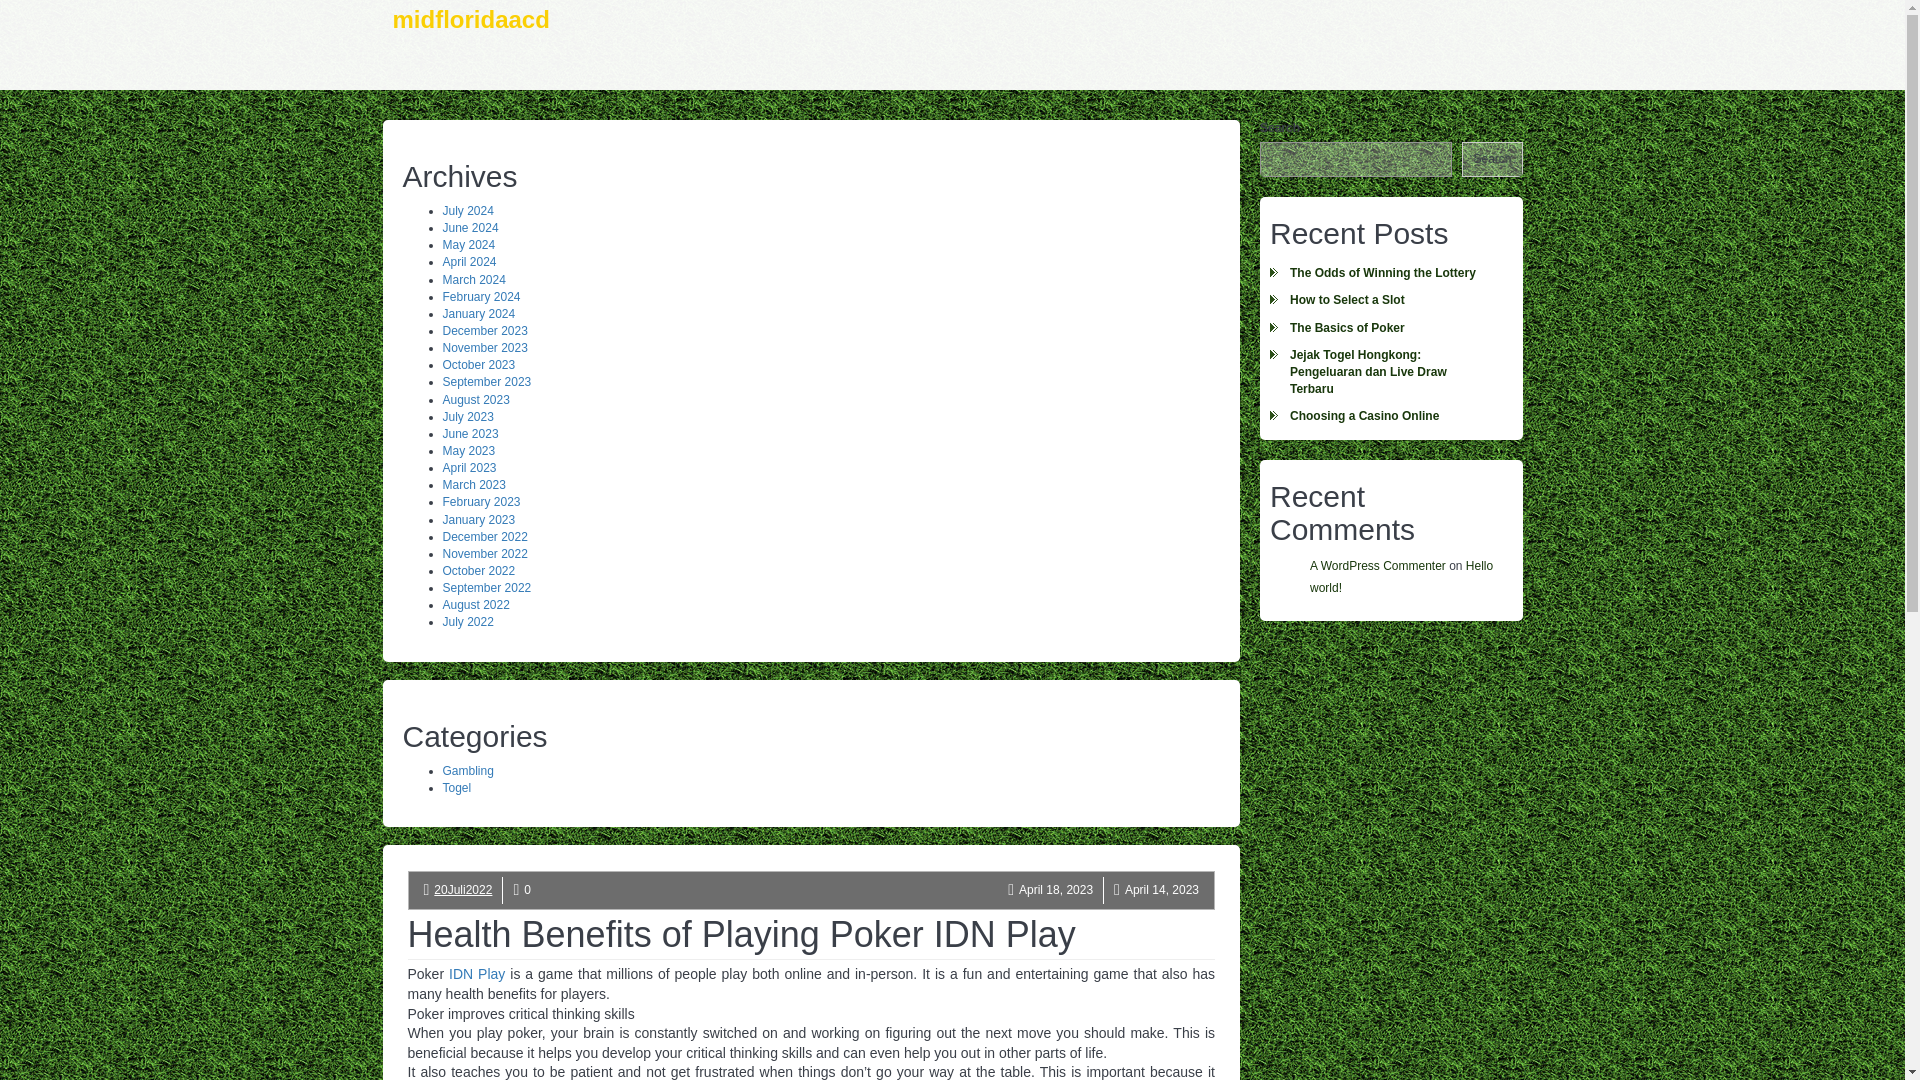  What do you see at coordinates (484, 331) in the screenshot?
I see `December 2023` at bounding box center [484, 331].